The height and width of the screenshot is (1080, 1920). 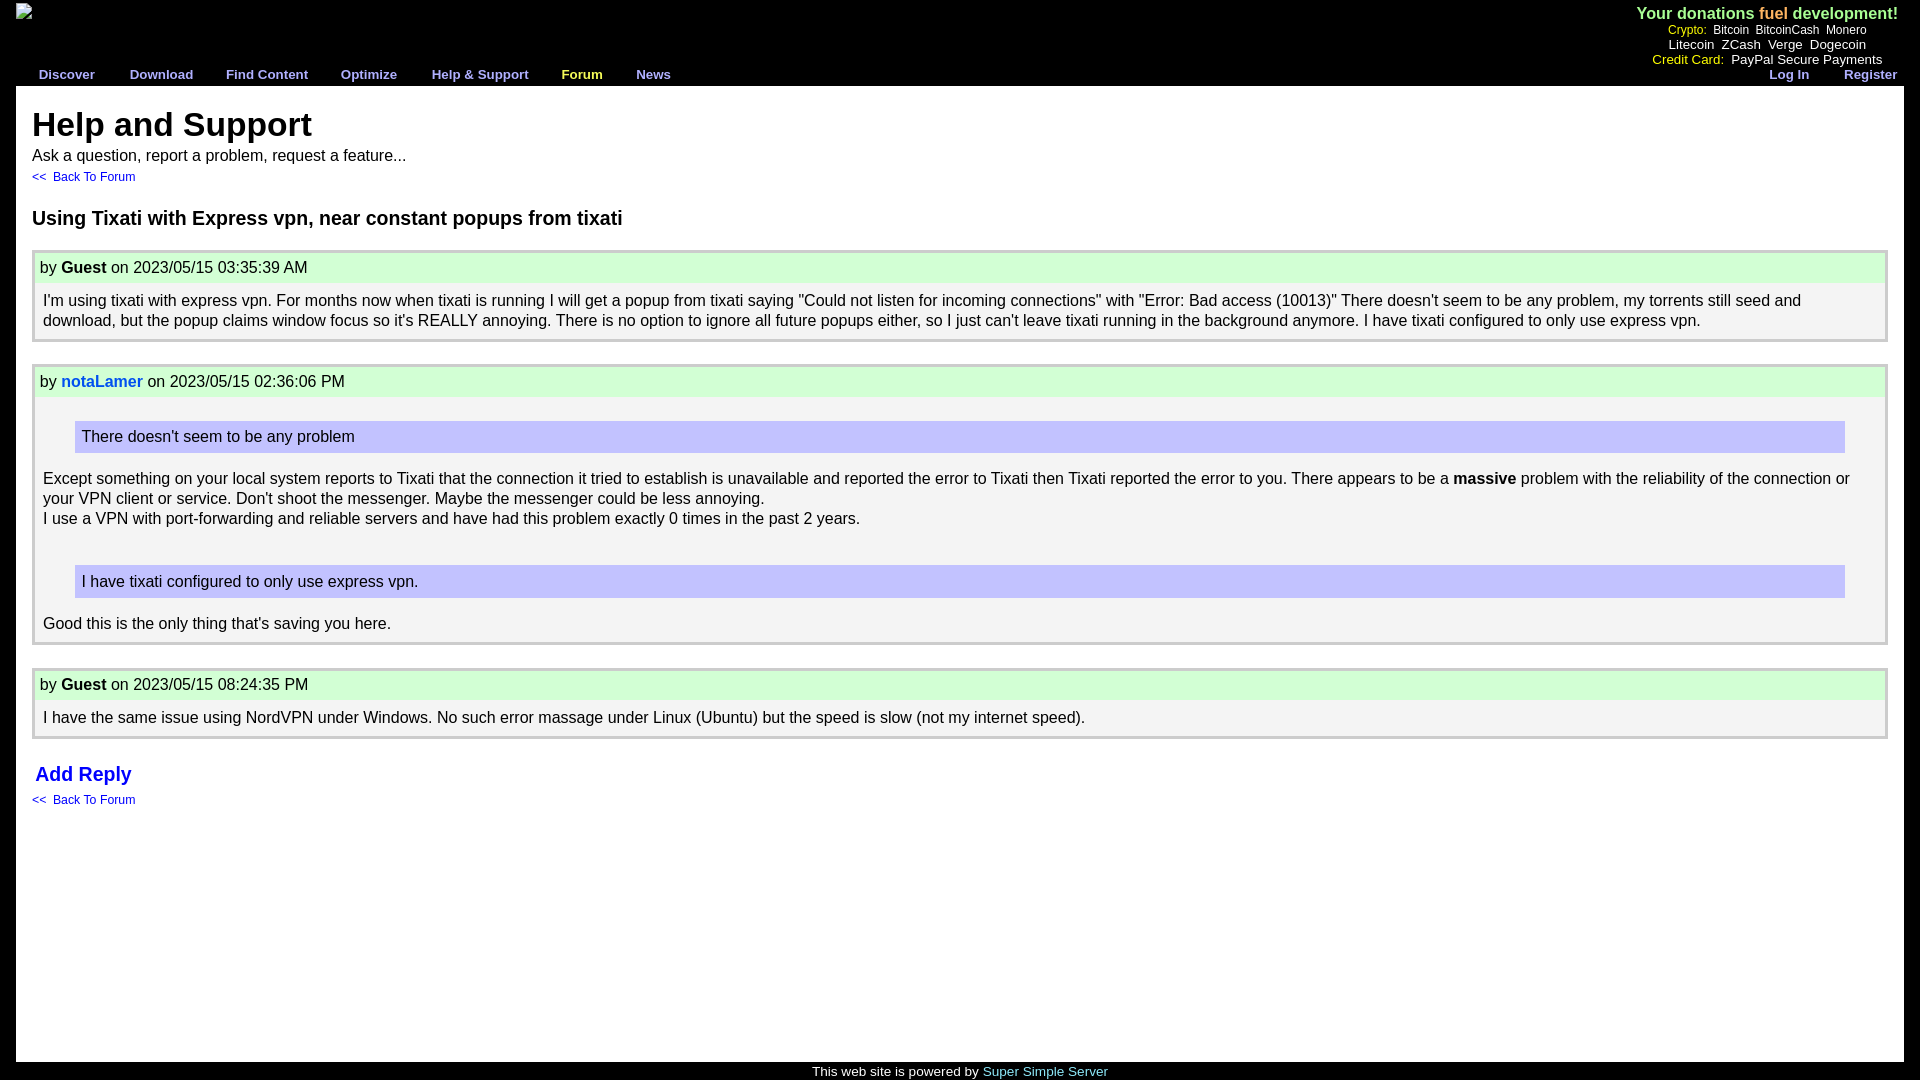 I want to click on Optimize, so click(x=369, y=74).